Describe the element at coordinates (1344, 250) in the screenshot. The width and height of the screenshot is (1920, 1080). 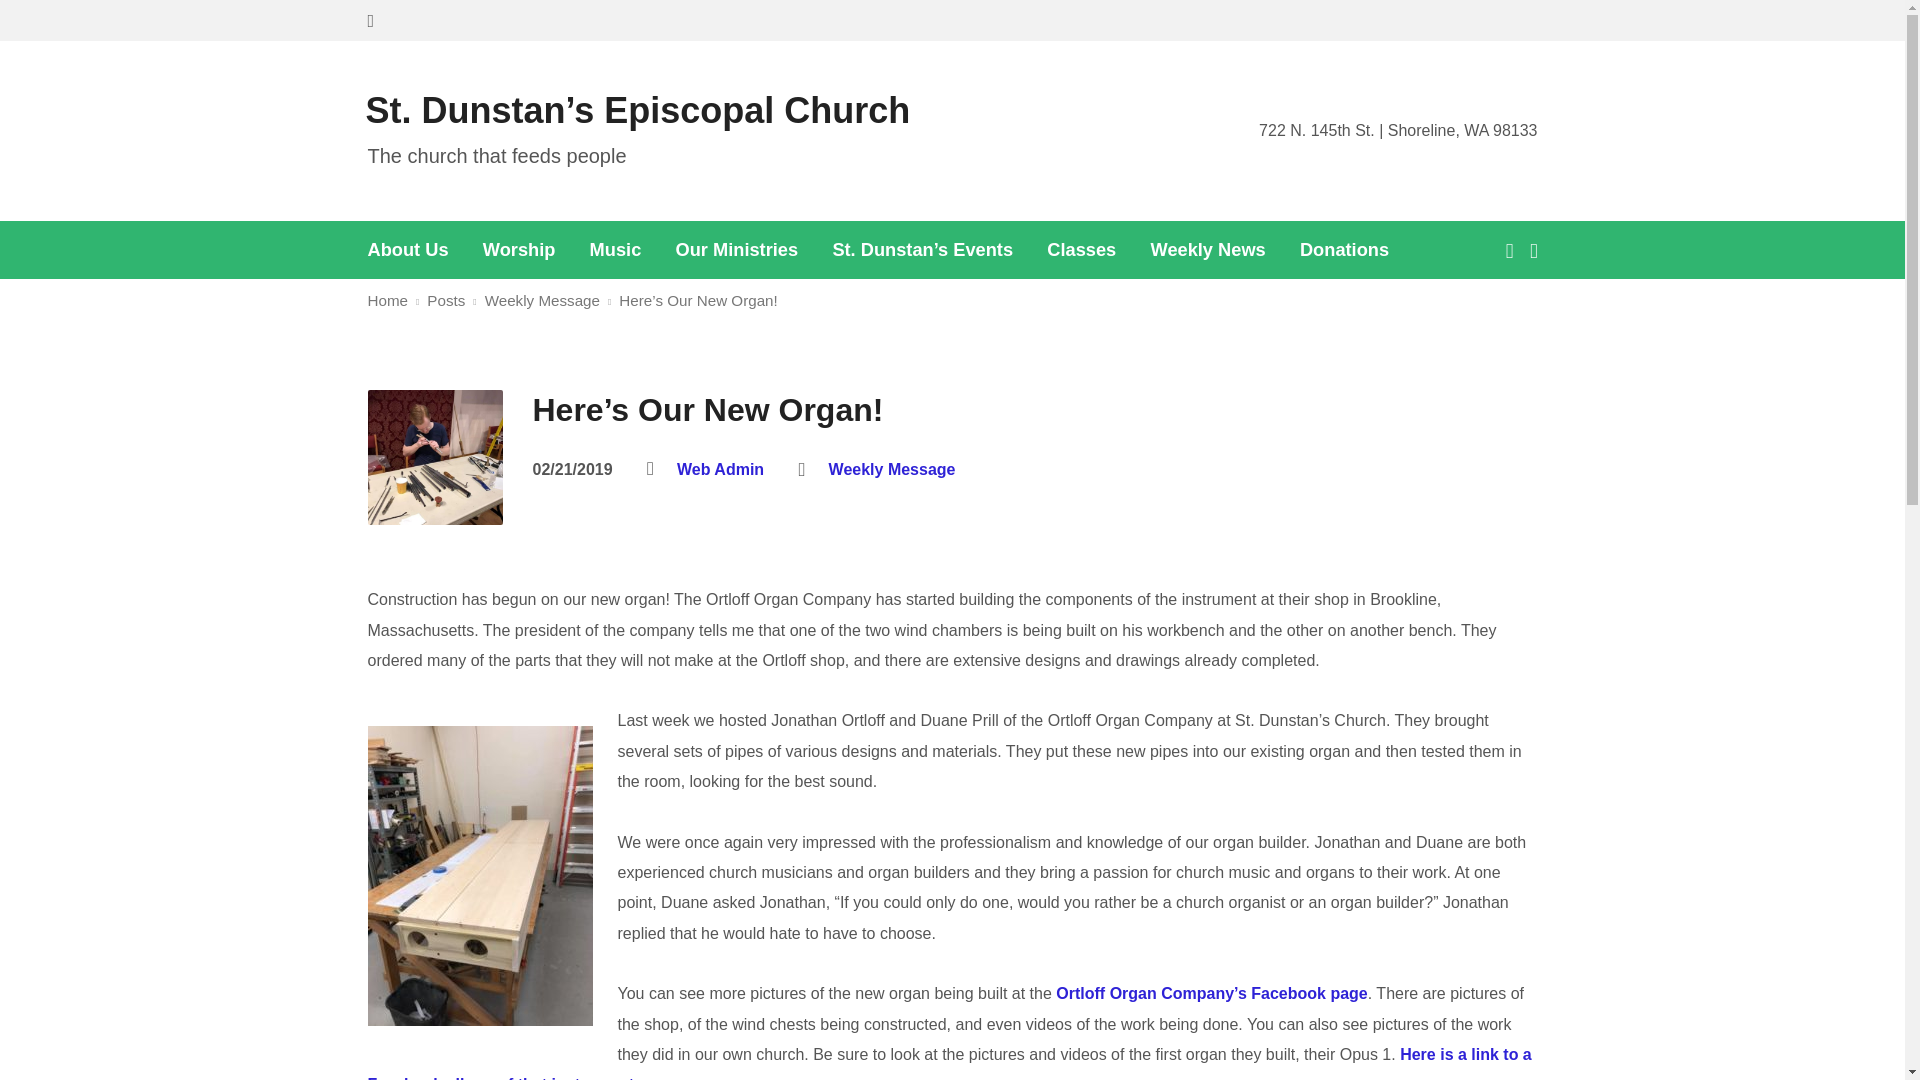
I see `Donations` at that location.